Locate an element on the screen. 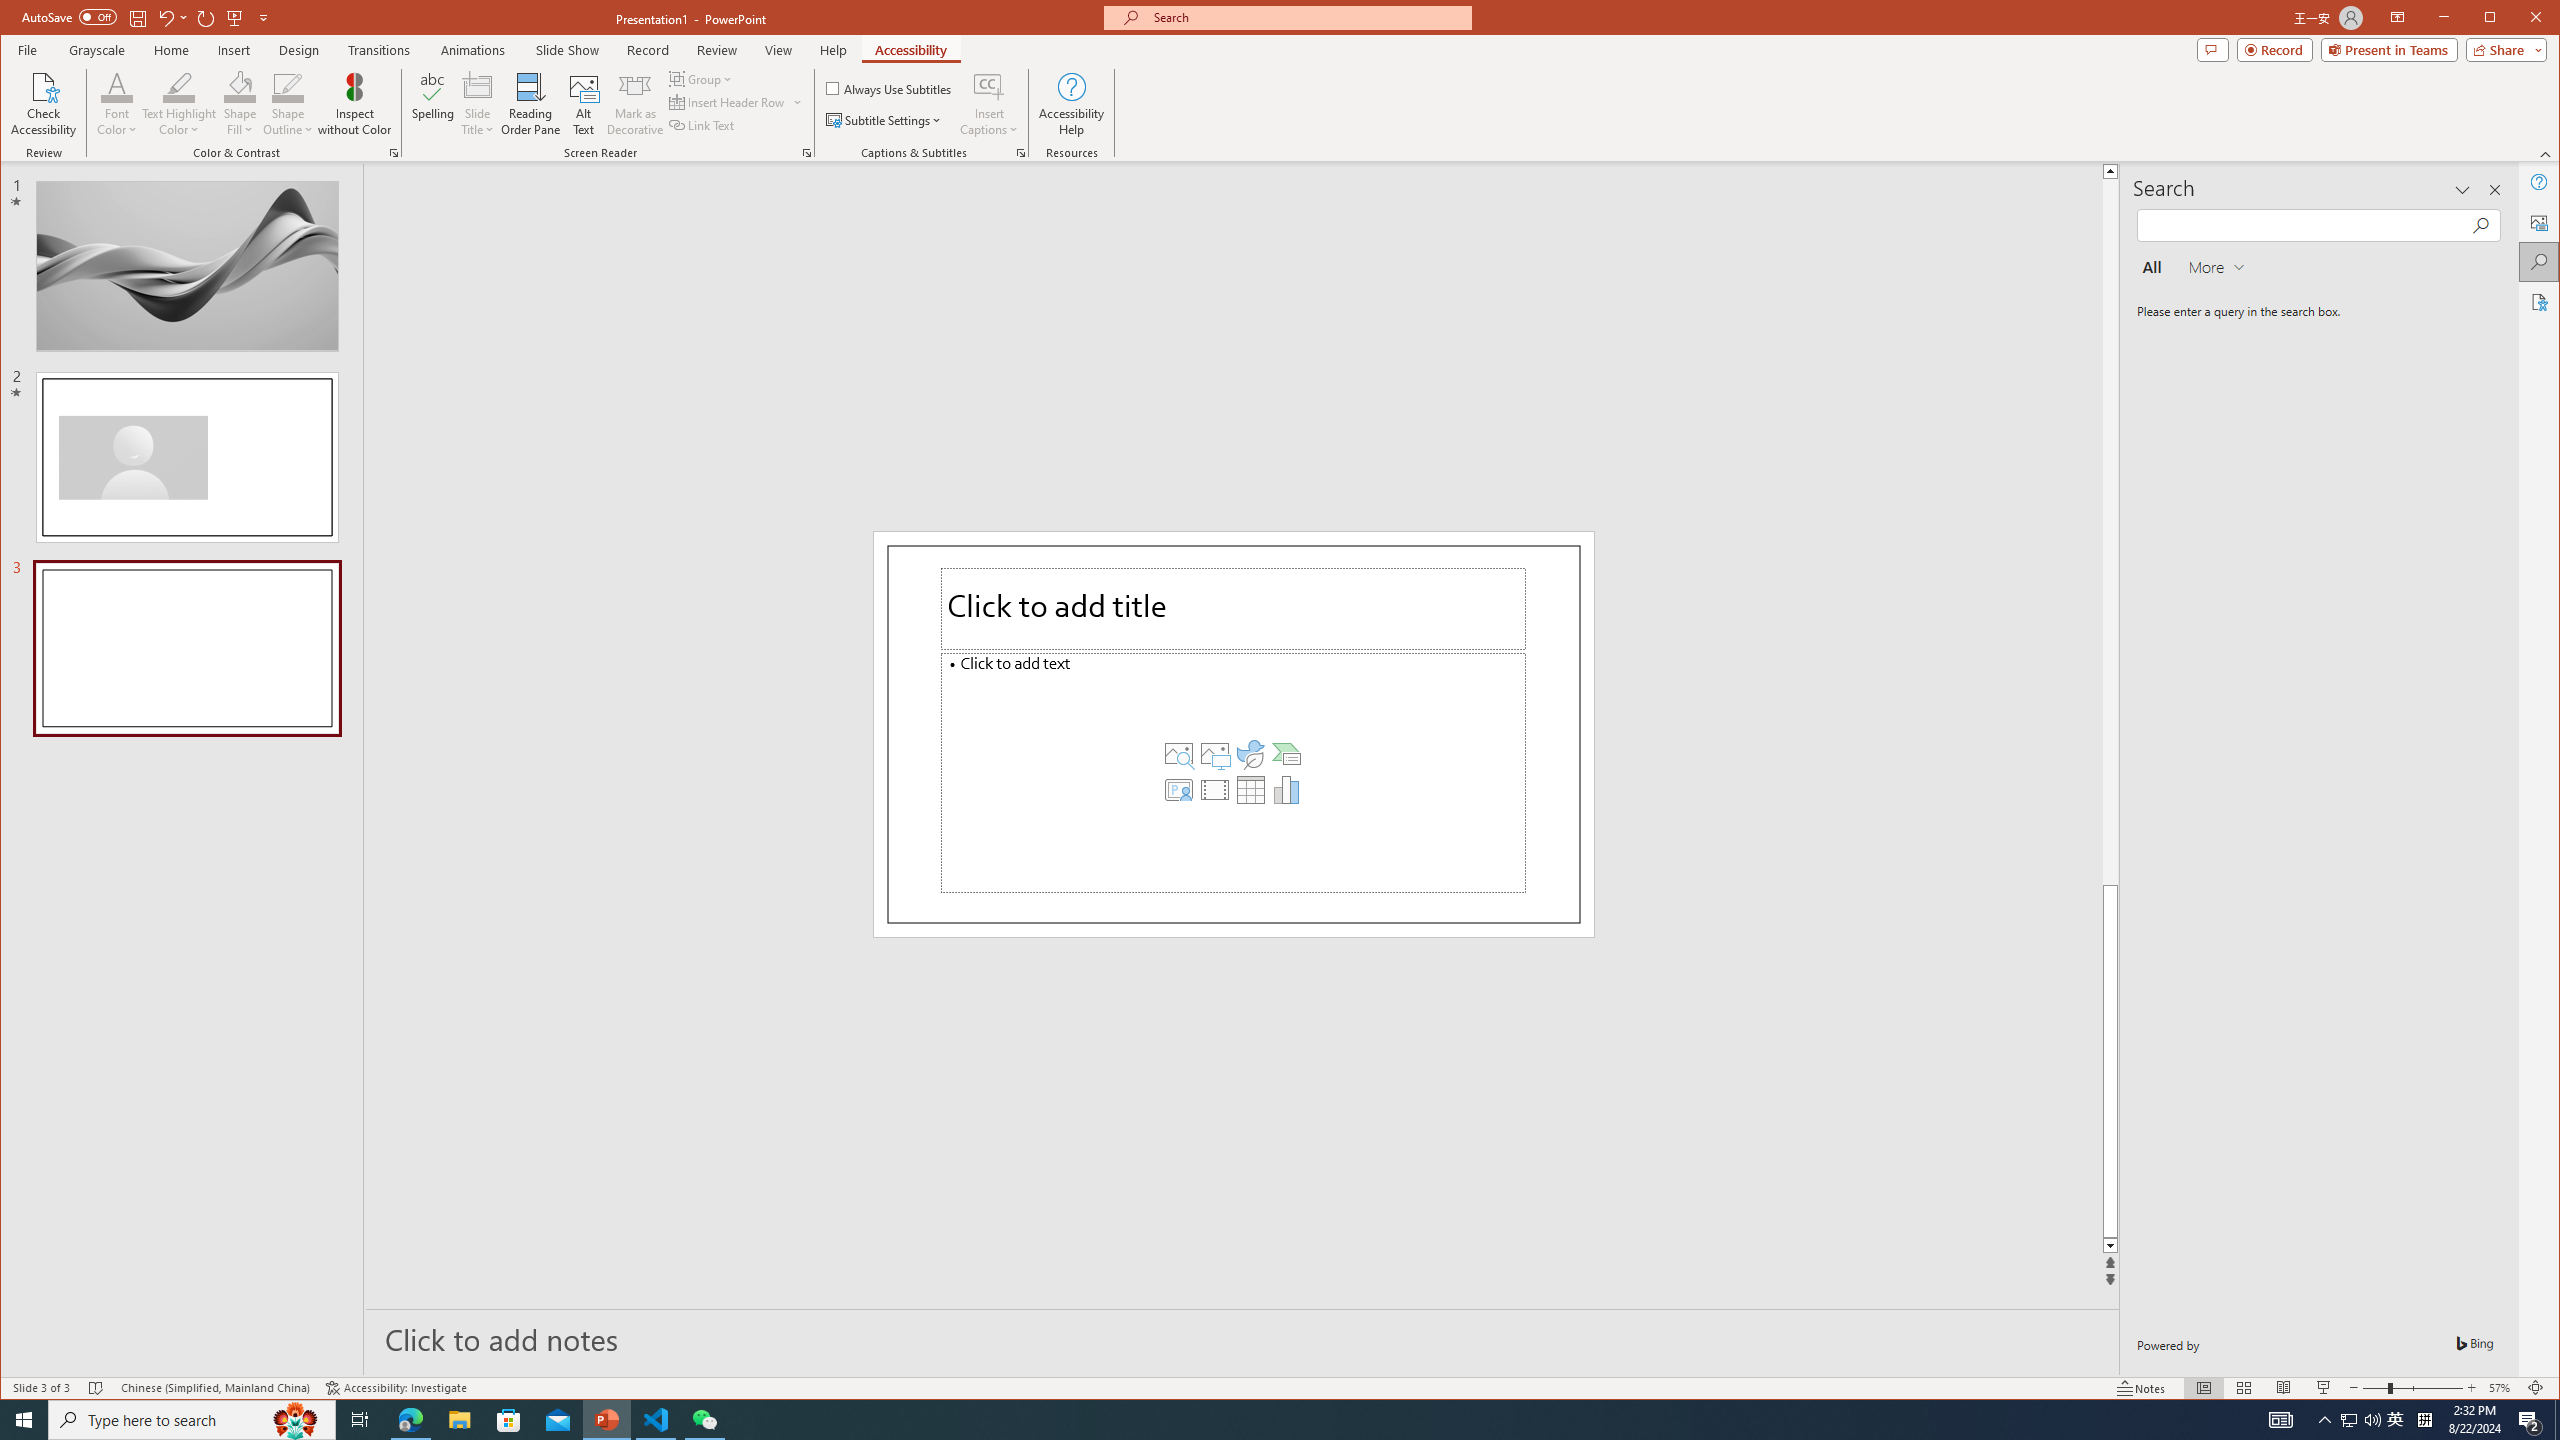  Shape Fill Orange, Accent 2 is located at coordinates (117, 104).